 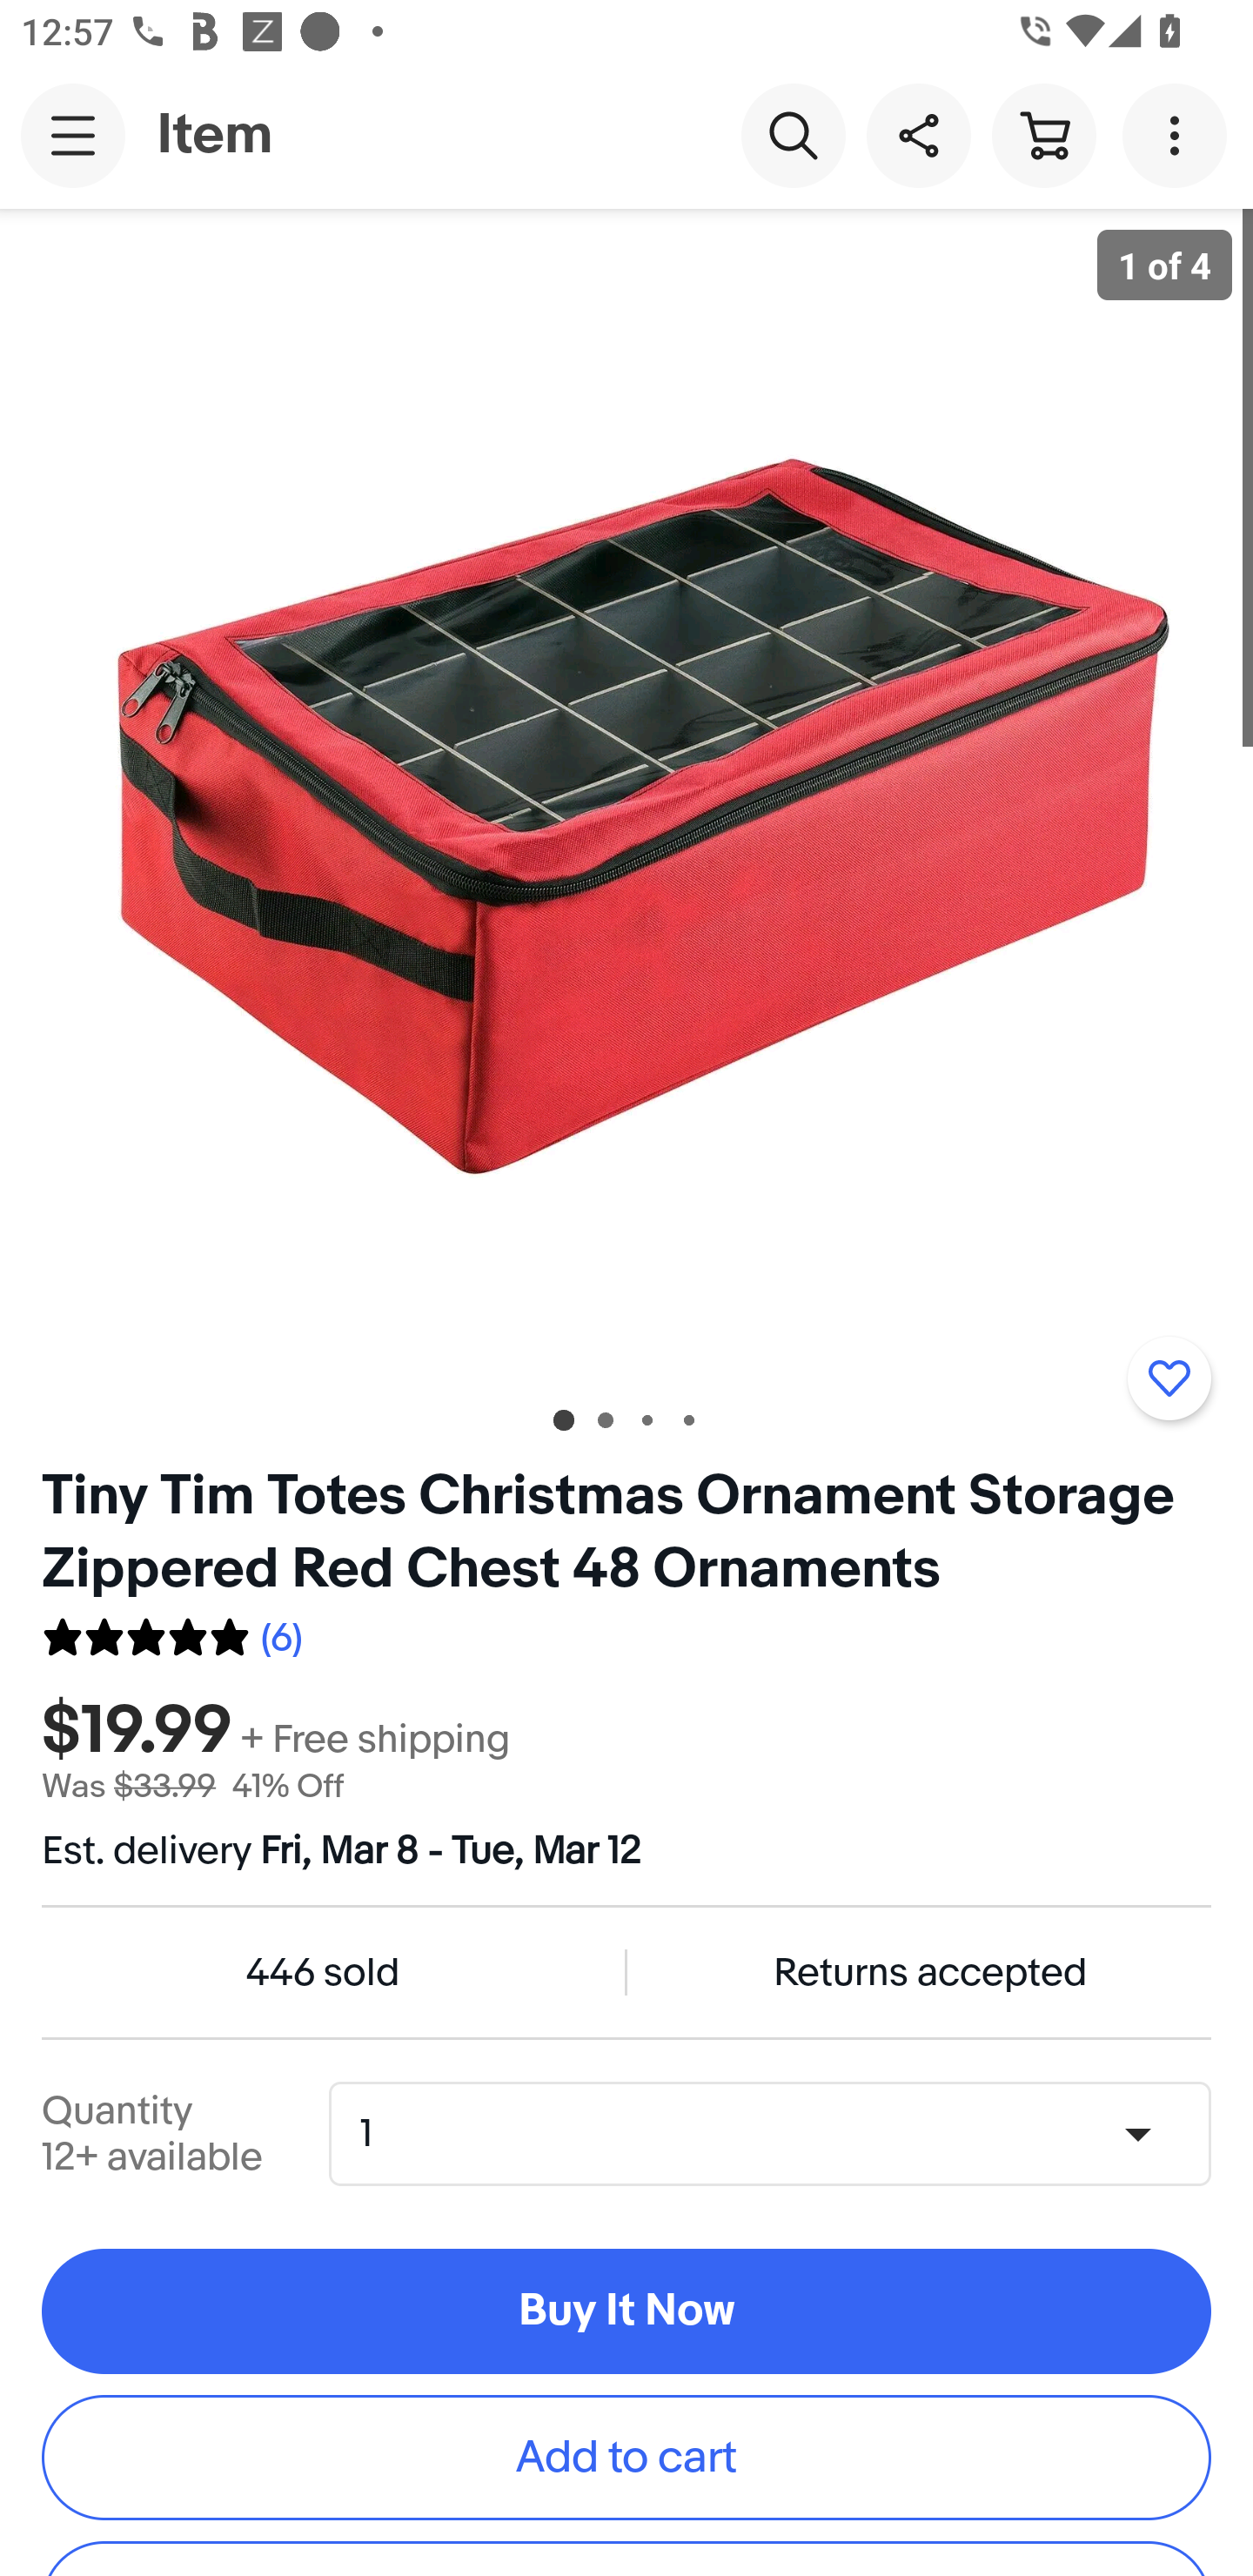 I want to click on Share this item, so click(x=918, y=134).